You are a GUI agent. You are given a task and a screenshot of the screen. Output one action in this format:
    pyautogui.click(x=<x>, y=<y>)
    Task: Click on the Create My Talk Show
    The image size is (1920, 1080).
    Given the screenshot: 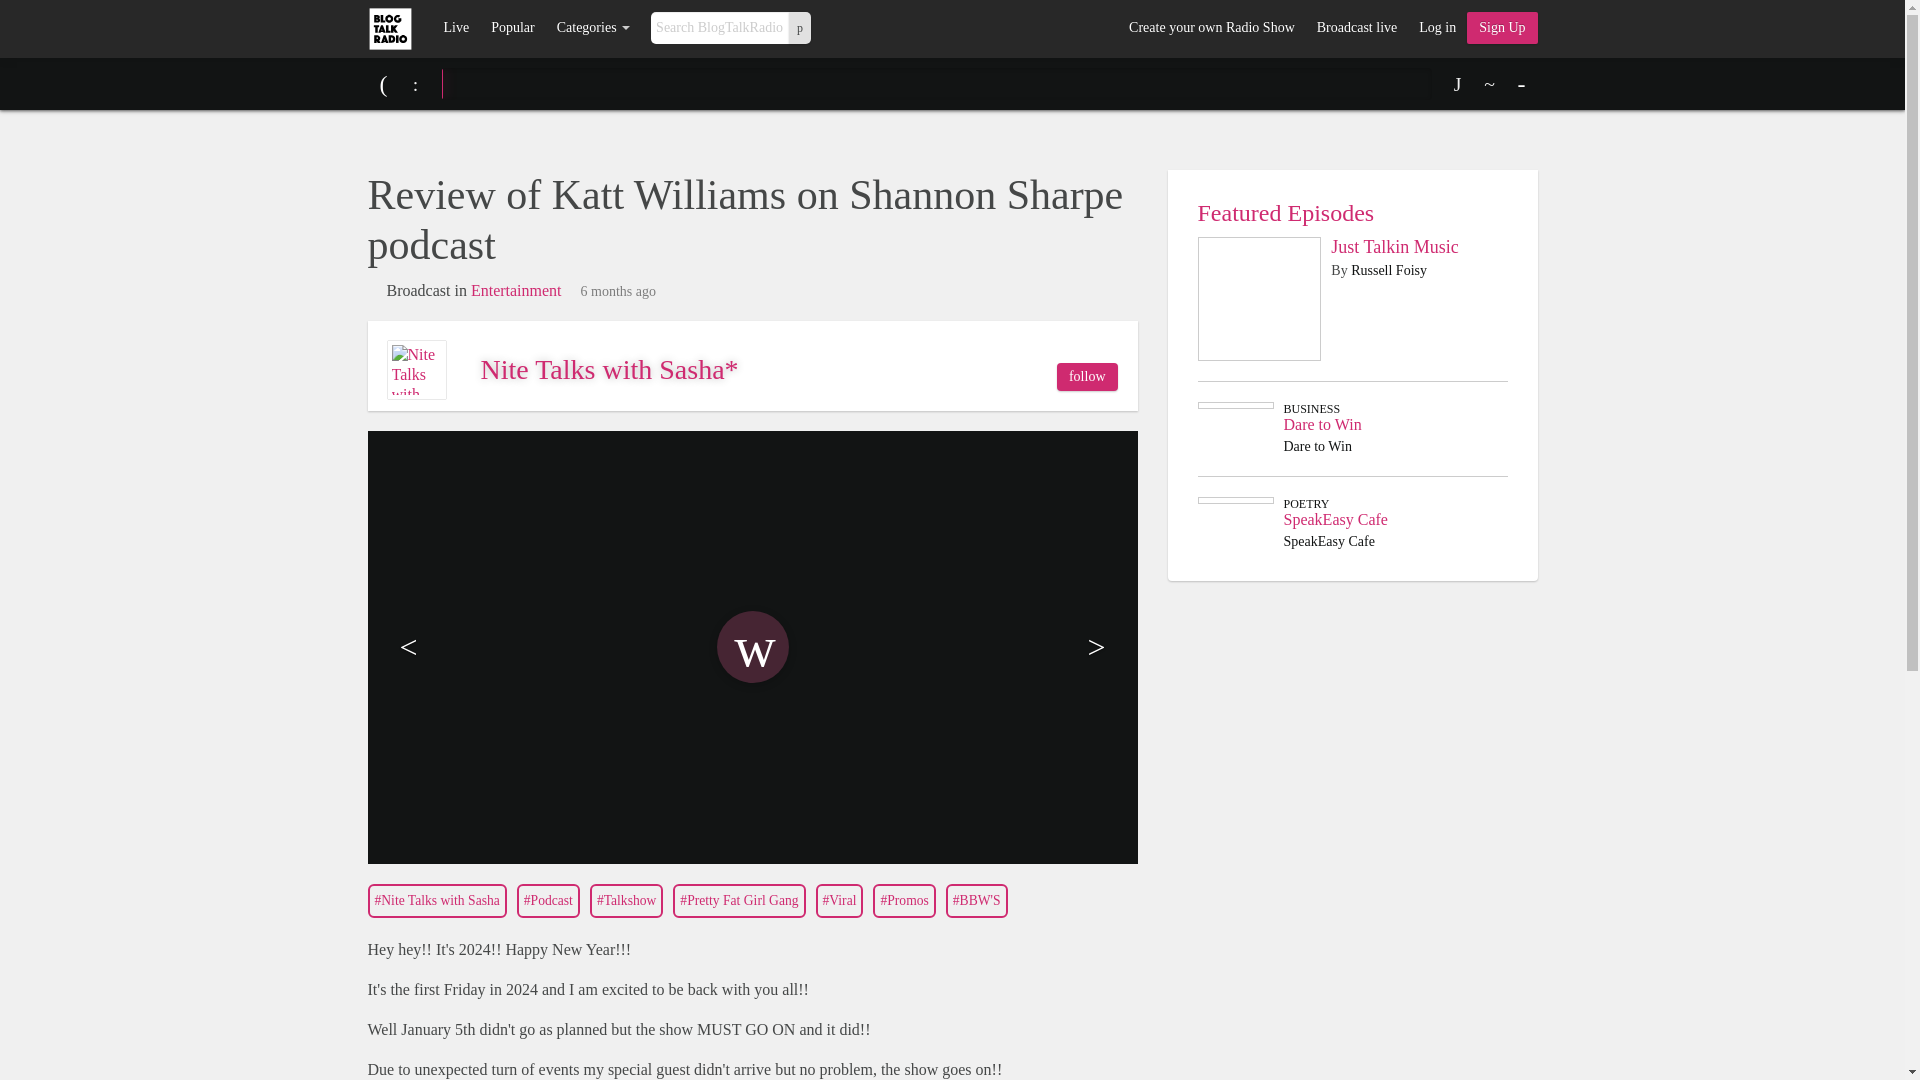 What is the action you would take?
    pyautogui.click(x=1502, y=28)
    